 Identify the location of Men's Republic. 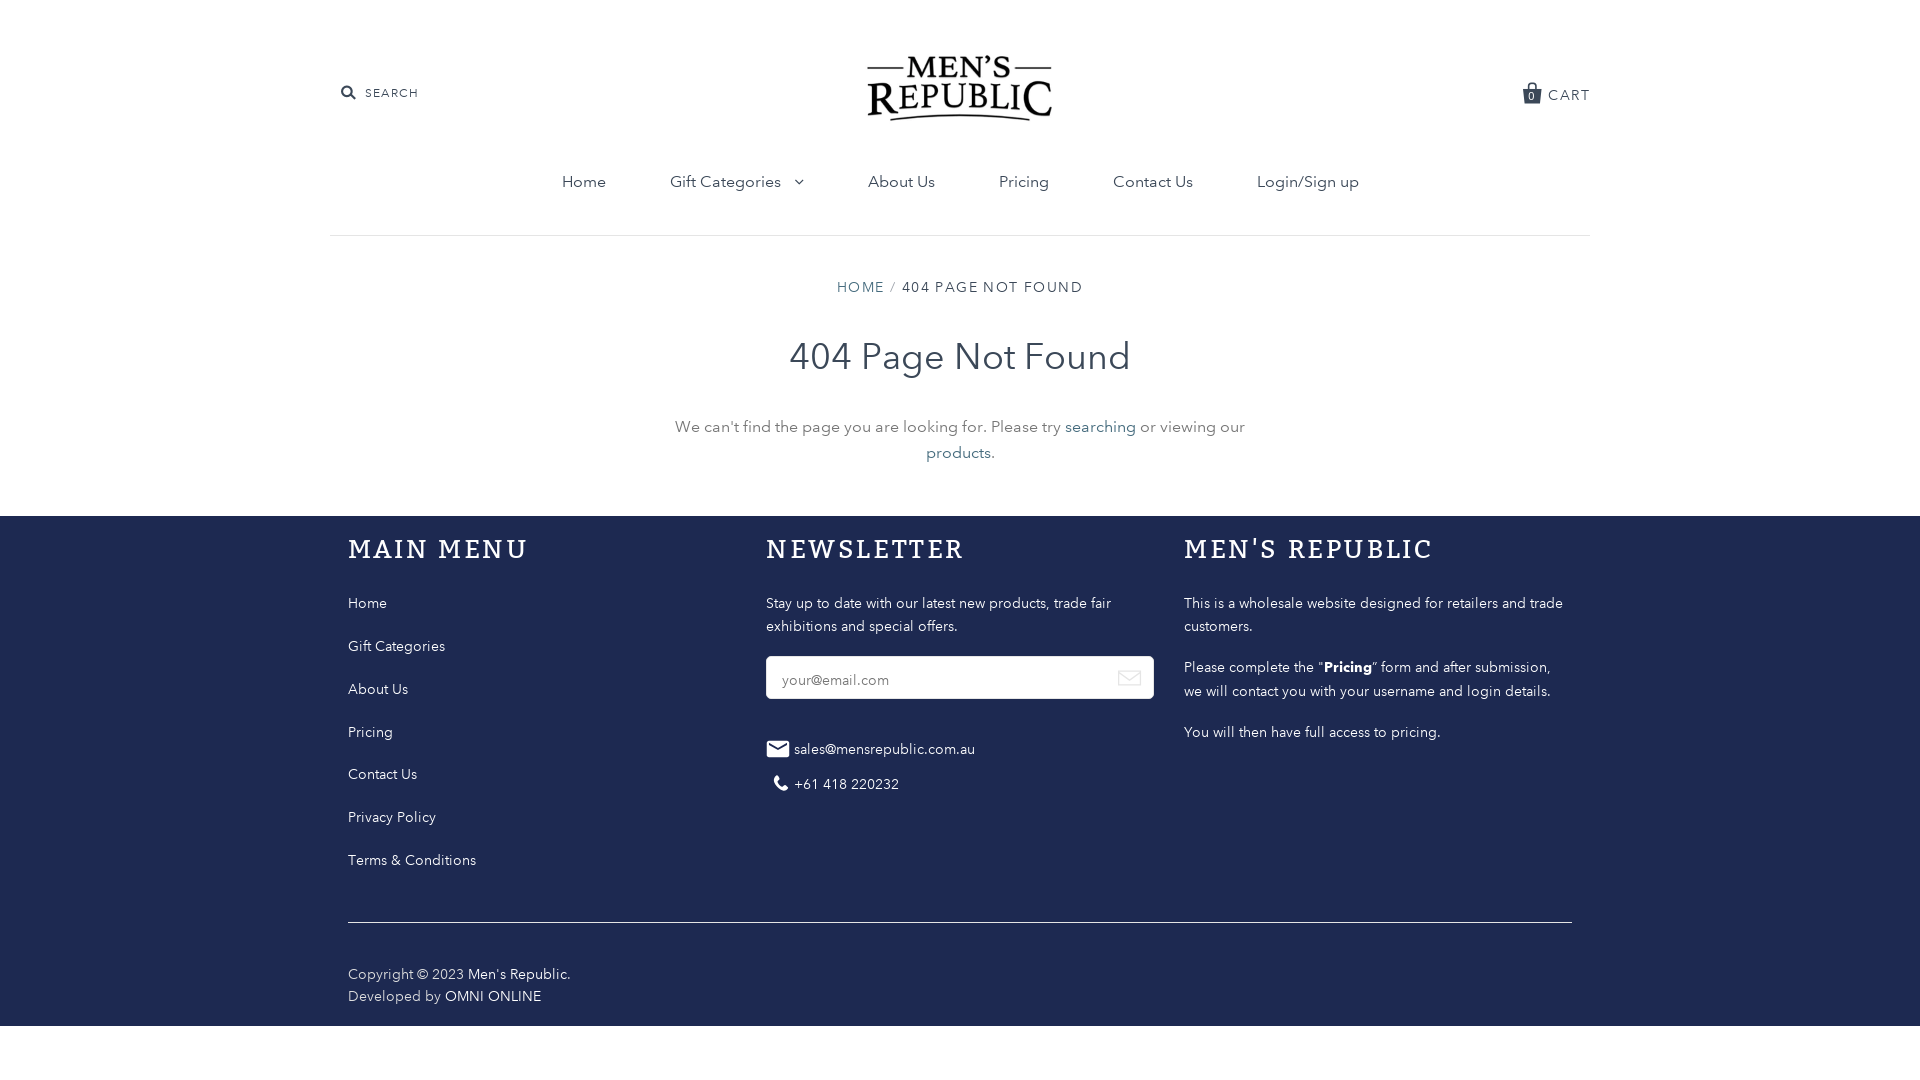
(518, 973).